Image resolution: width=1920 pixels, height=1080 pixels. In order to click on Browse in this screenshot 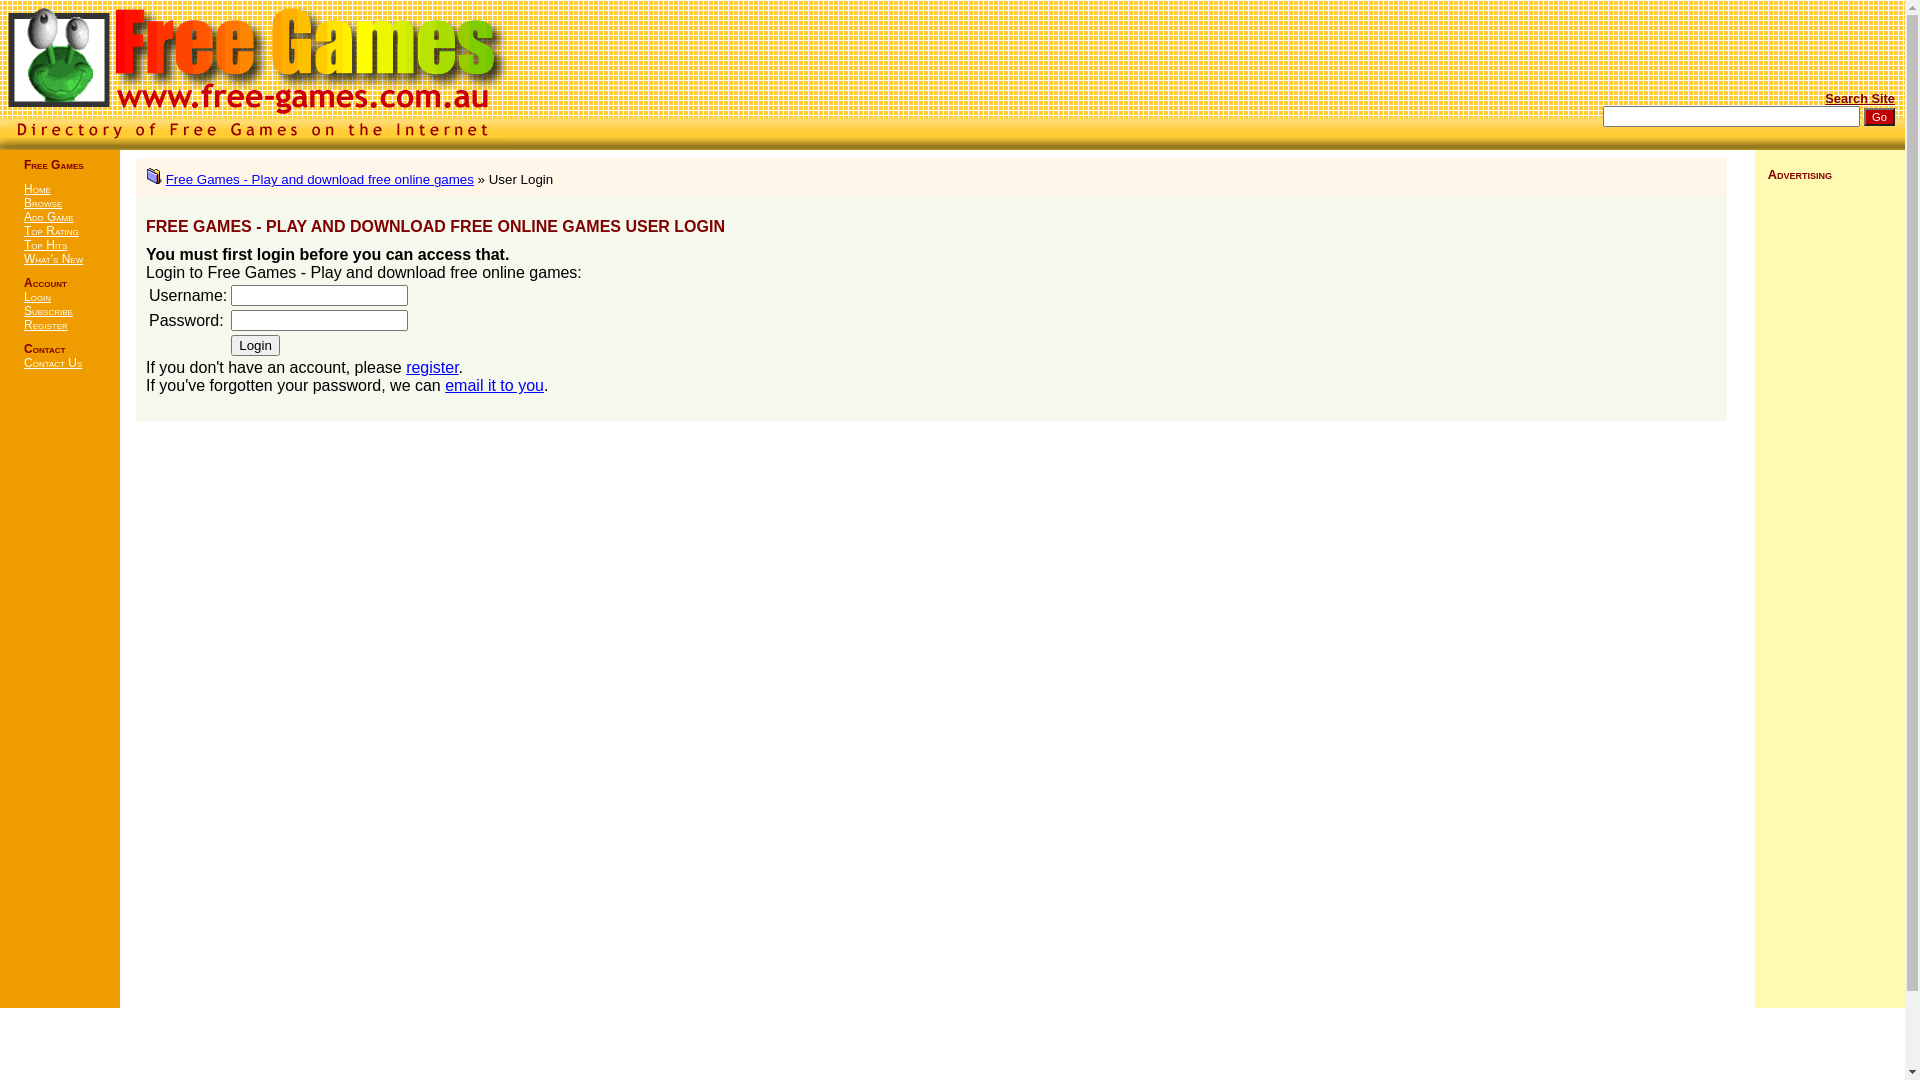, I will do `click(43, 203)`.